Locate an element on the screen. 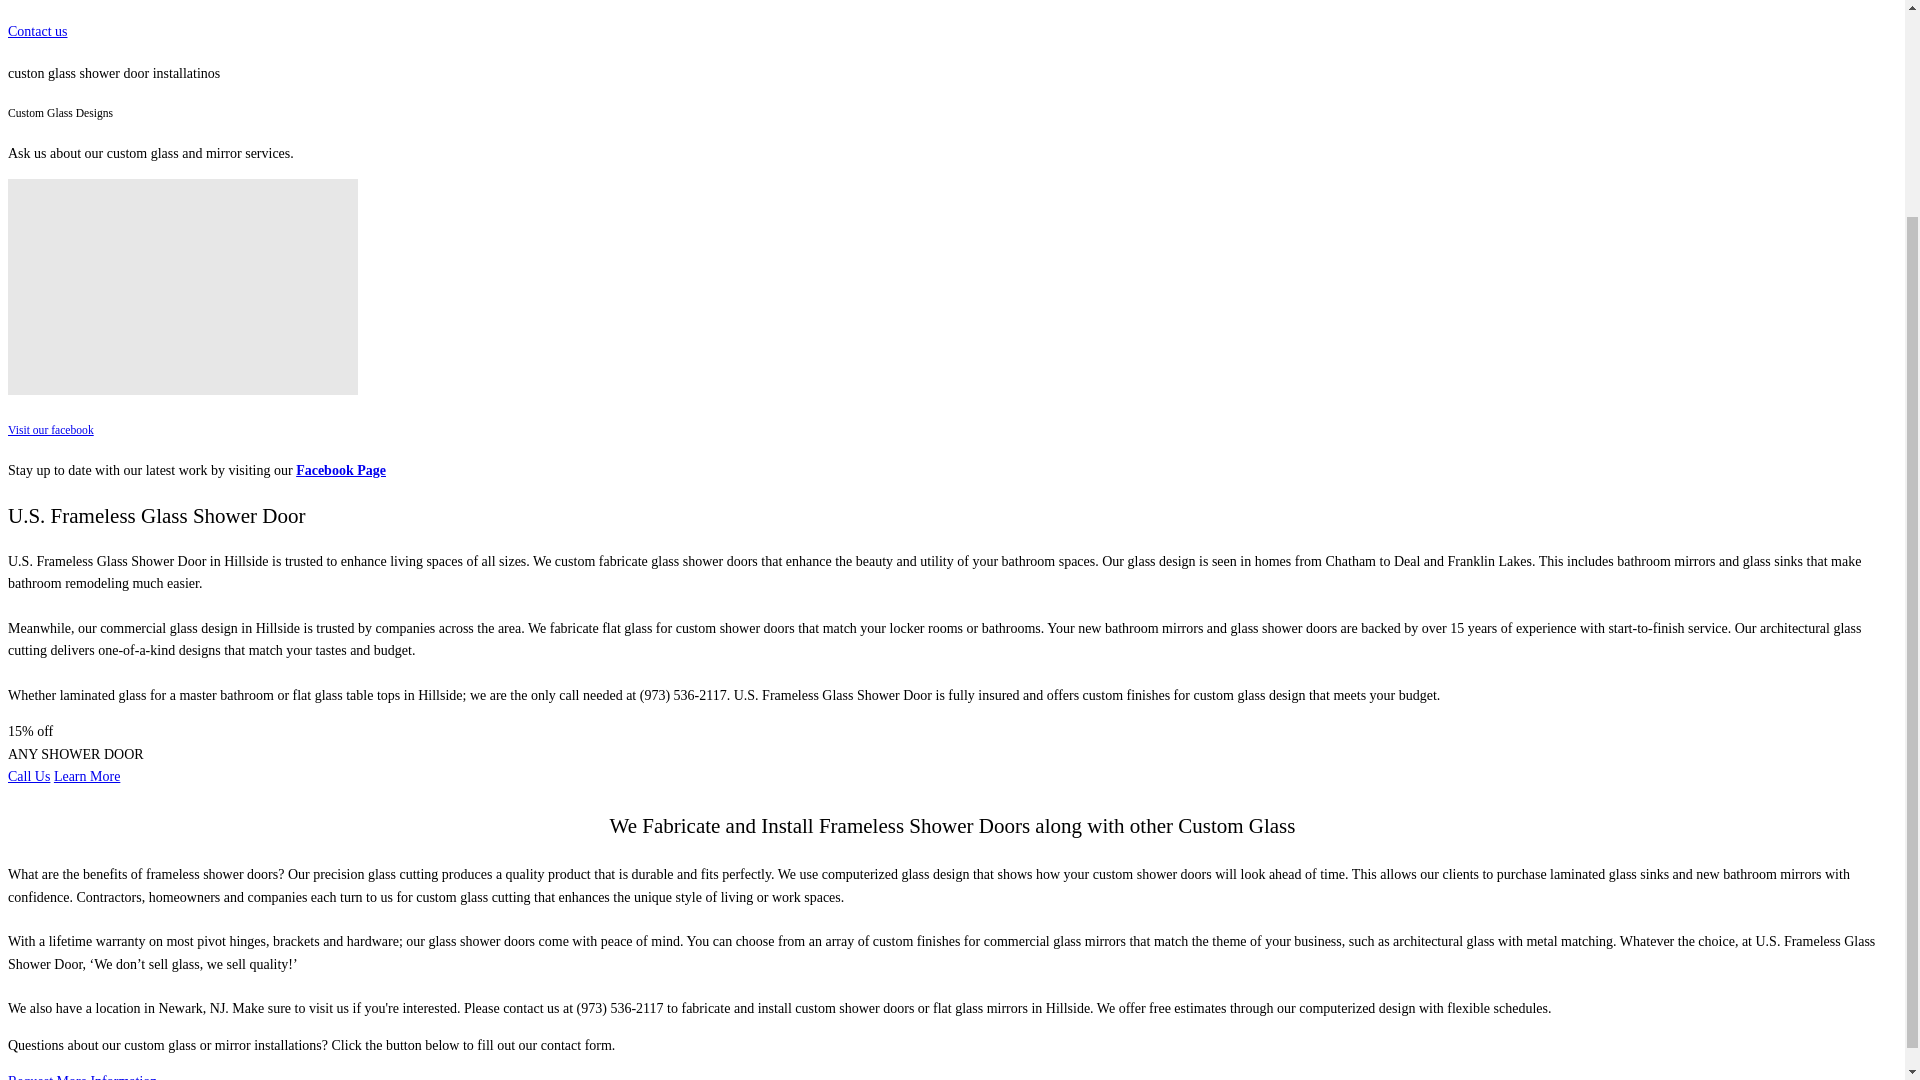  Contact us is located at coordinates (37, 30).